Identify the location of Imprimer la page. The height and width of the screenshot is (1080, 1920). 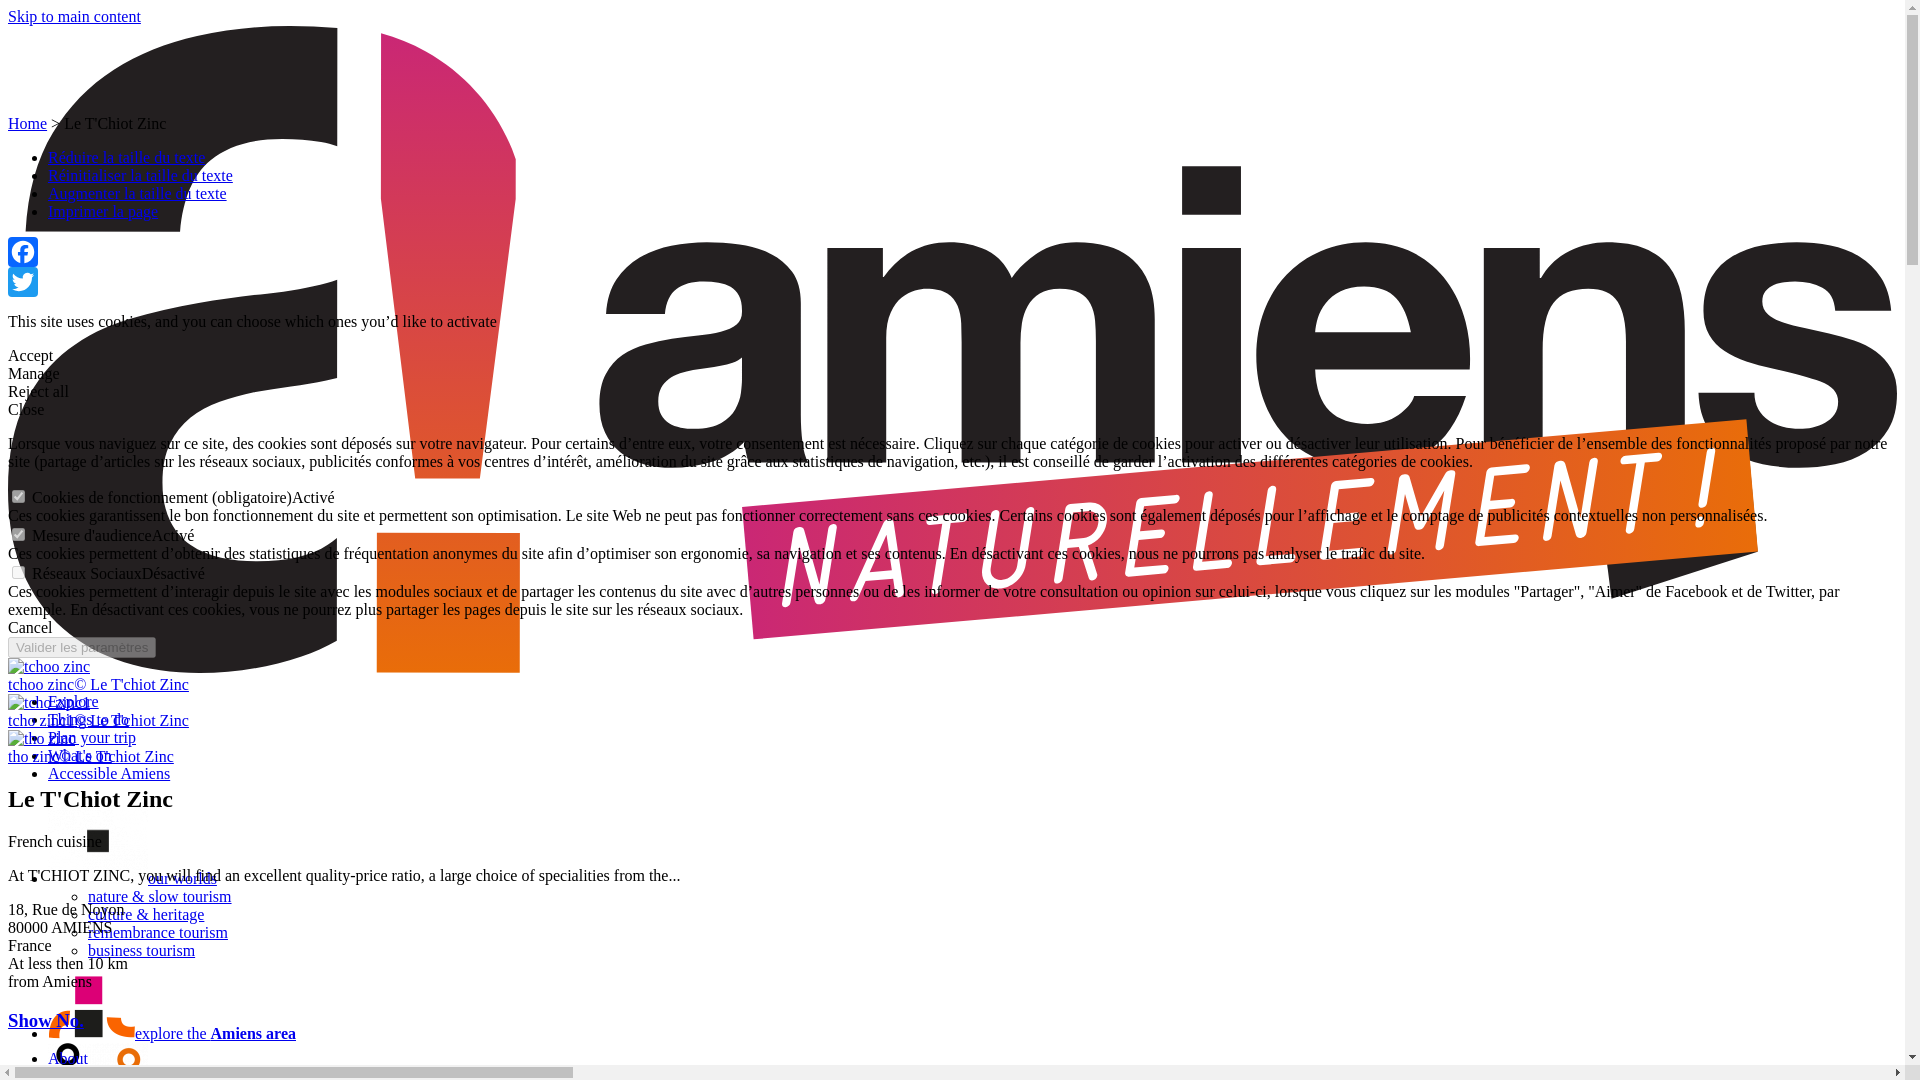
(102, 212).